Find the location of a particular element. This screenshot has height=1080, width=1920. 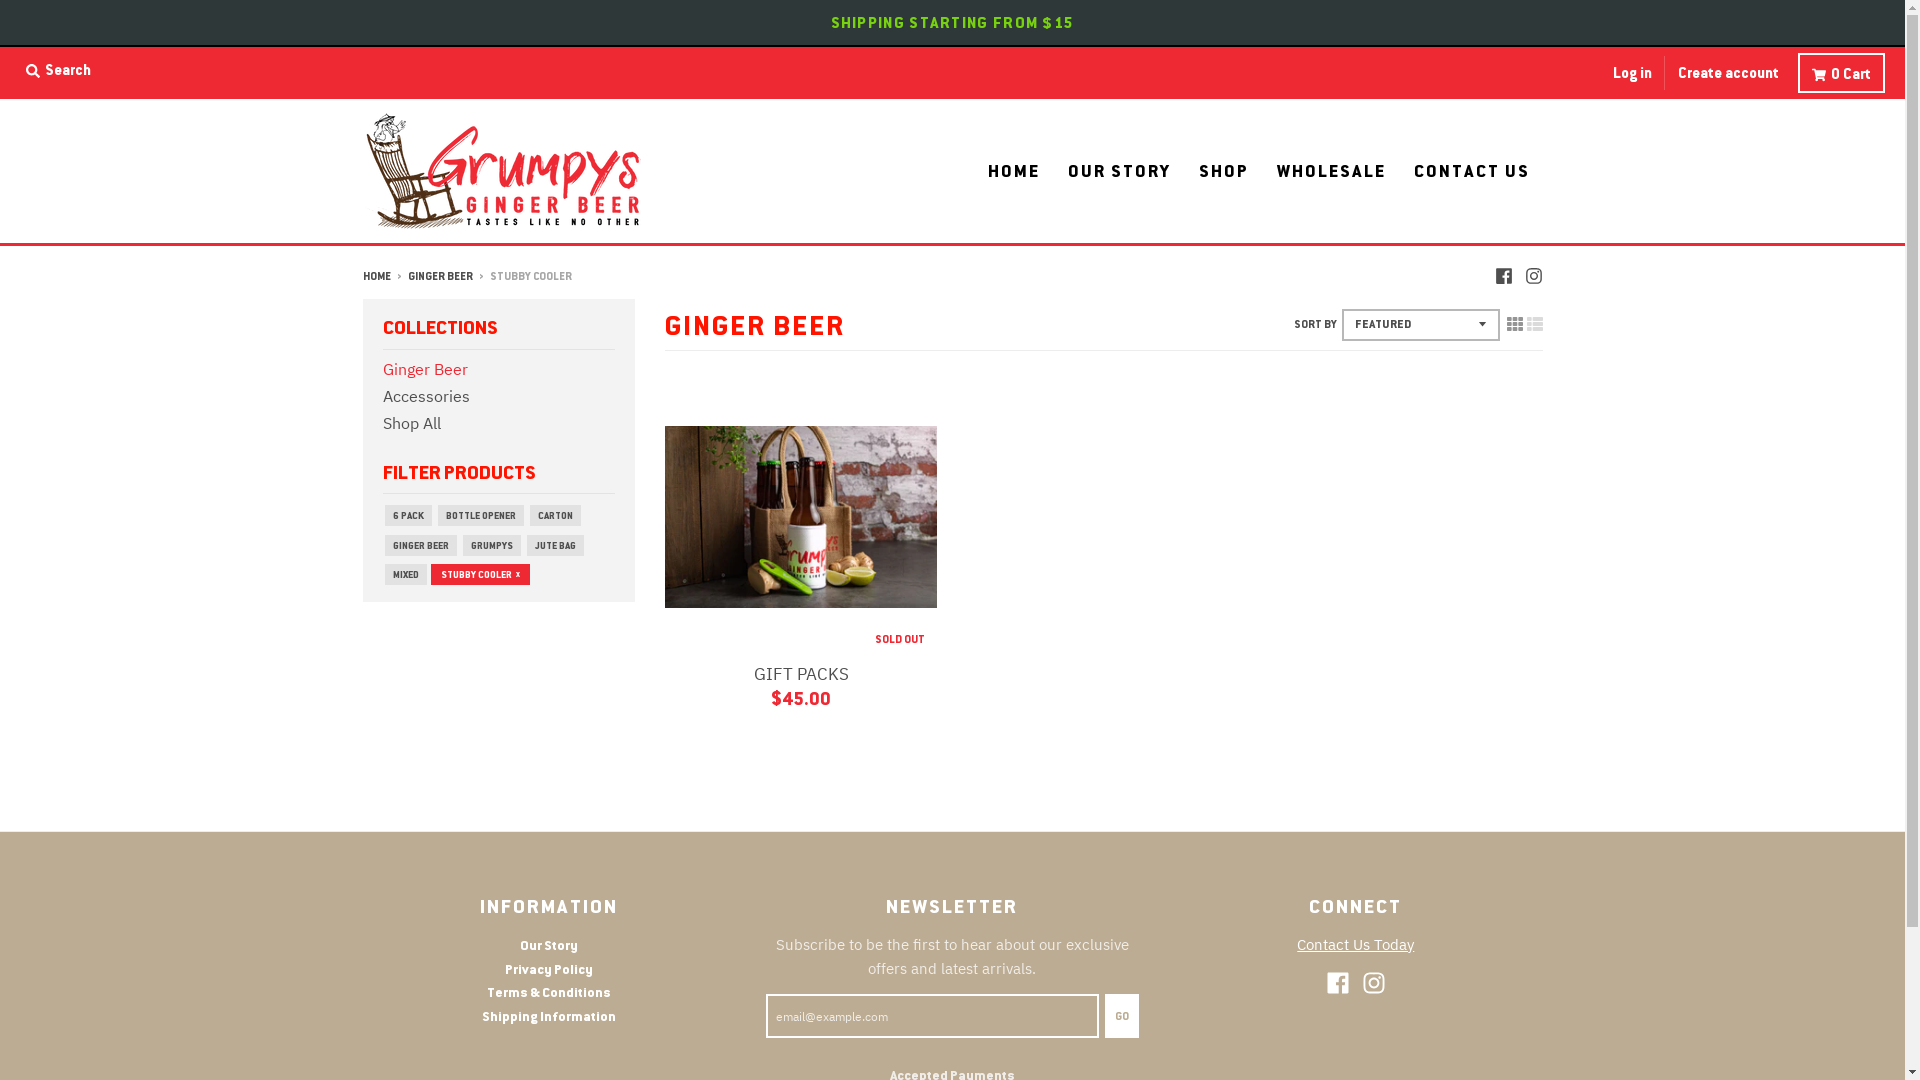

Our Story is located at coordinates (549, 945).